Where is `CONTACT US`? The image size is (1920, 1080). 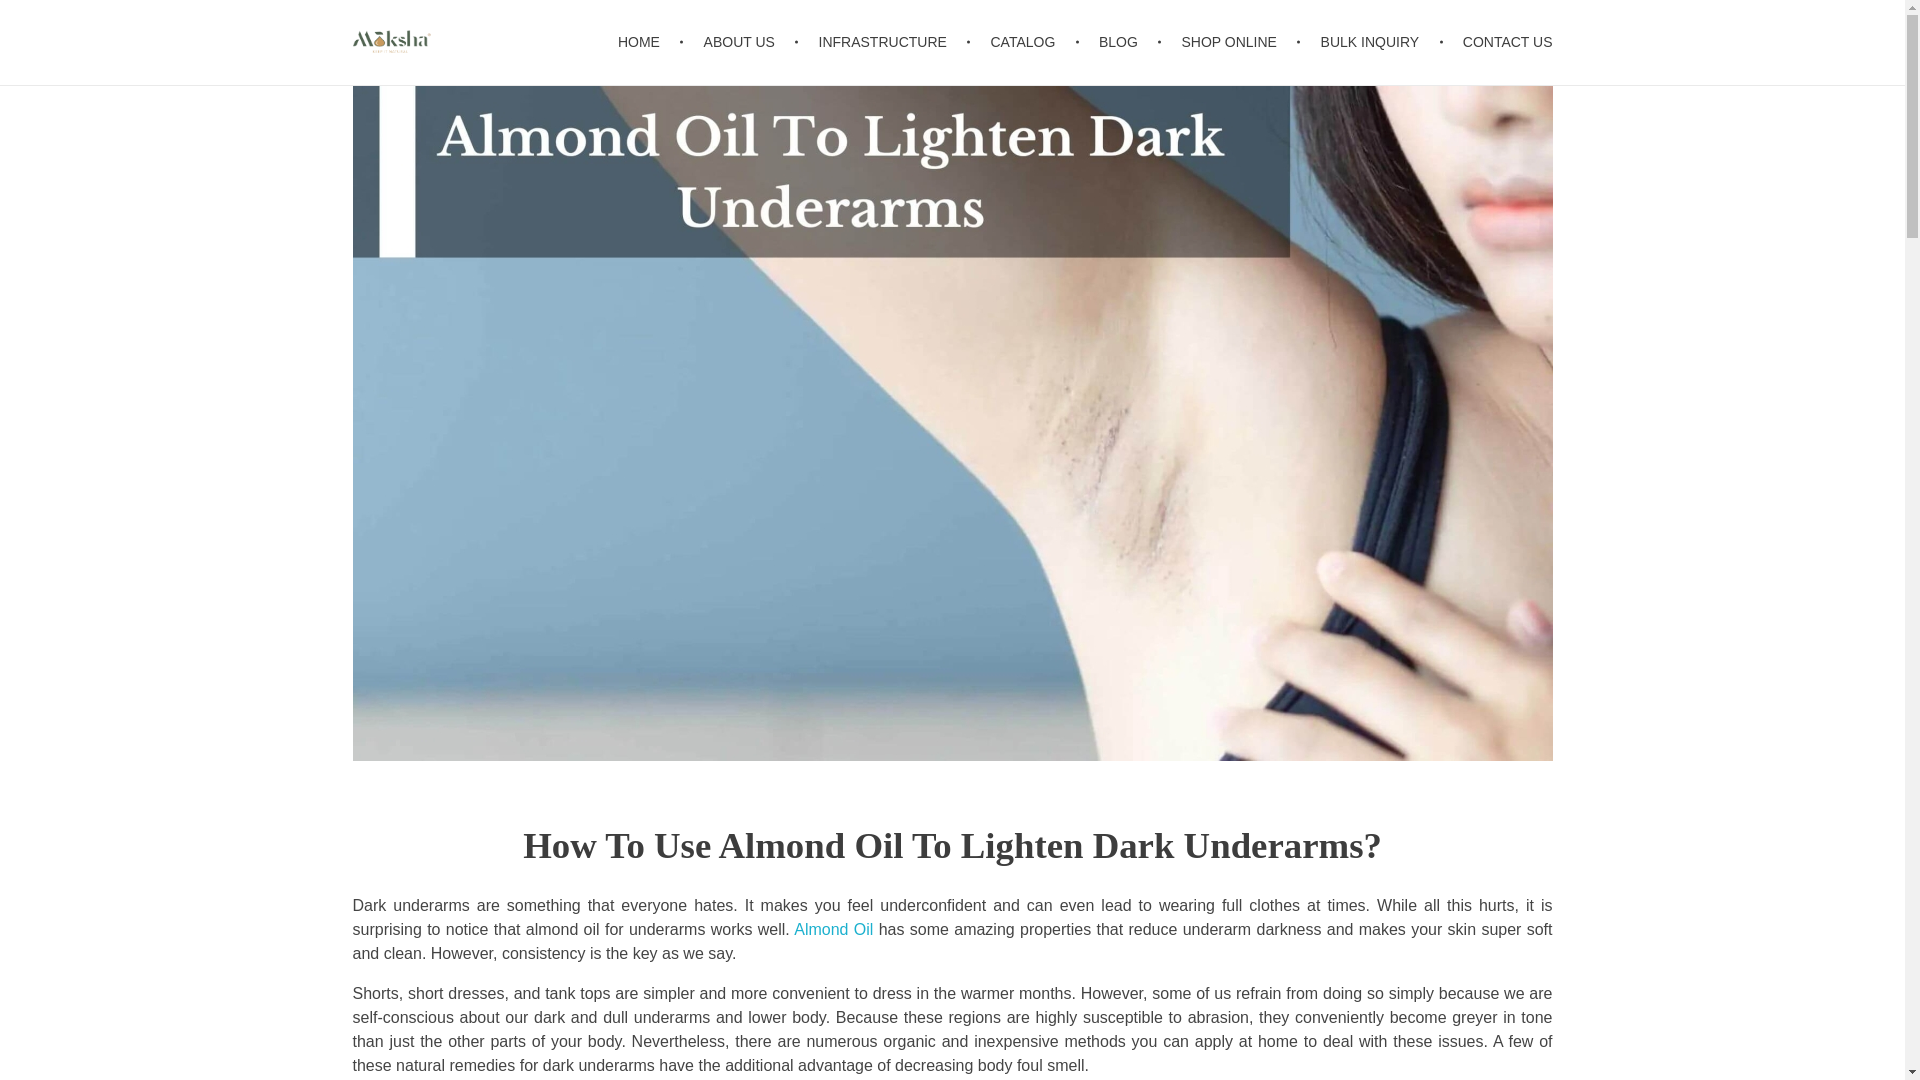 CONTACT US is located at coordinates (1497, 42).